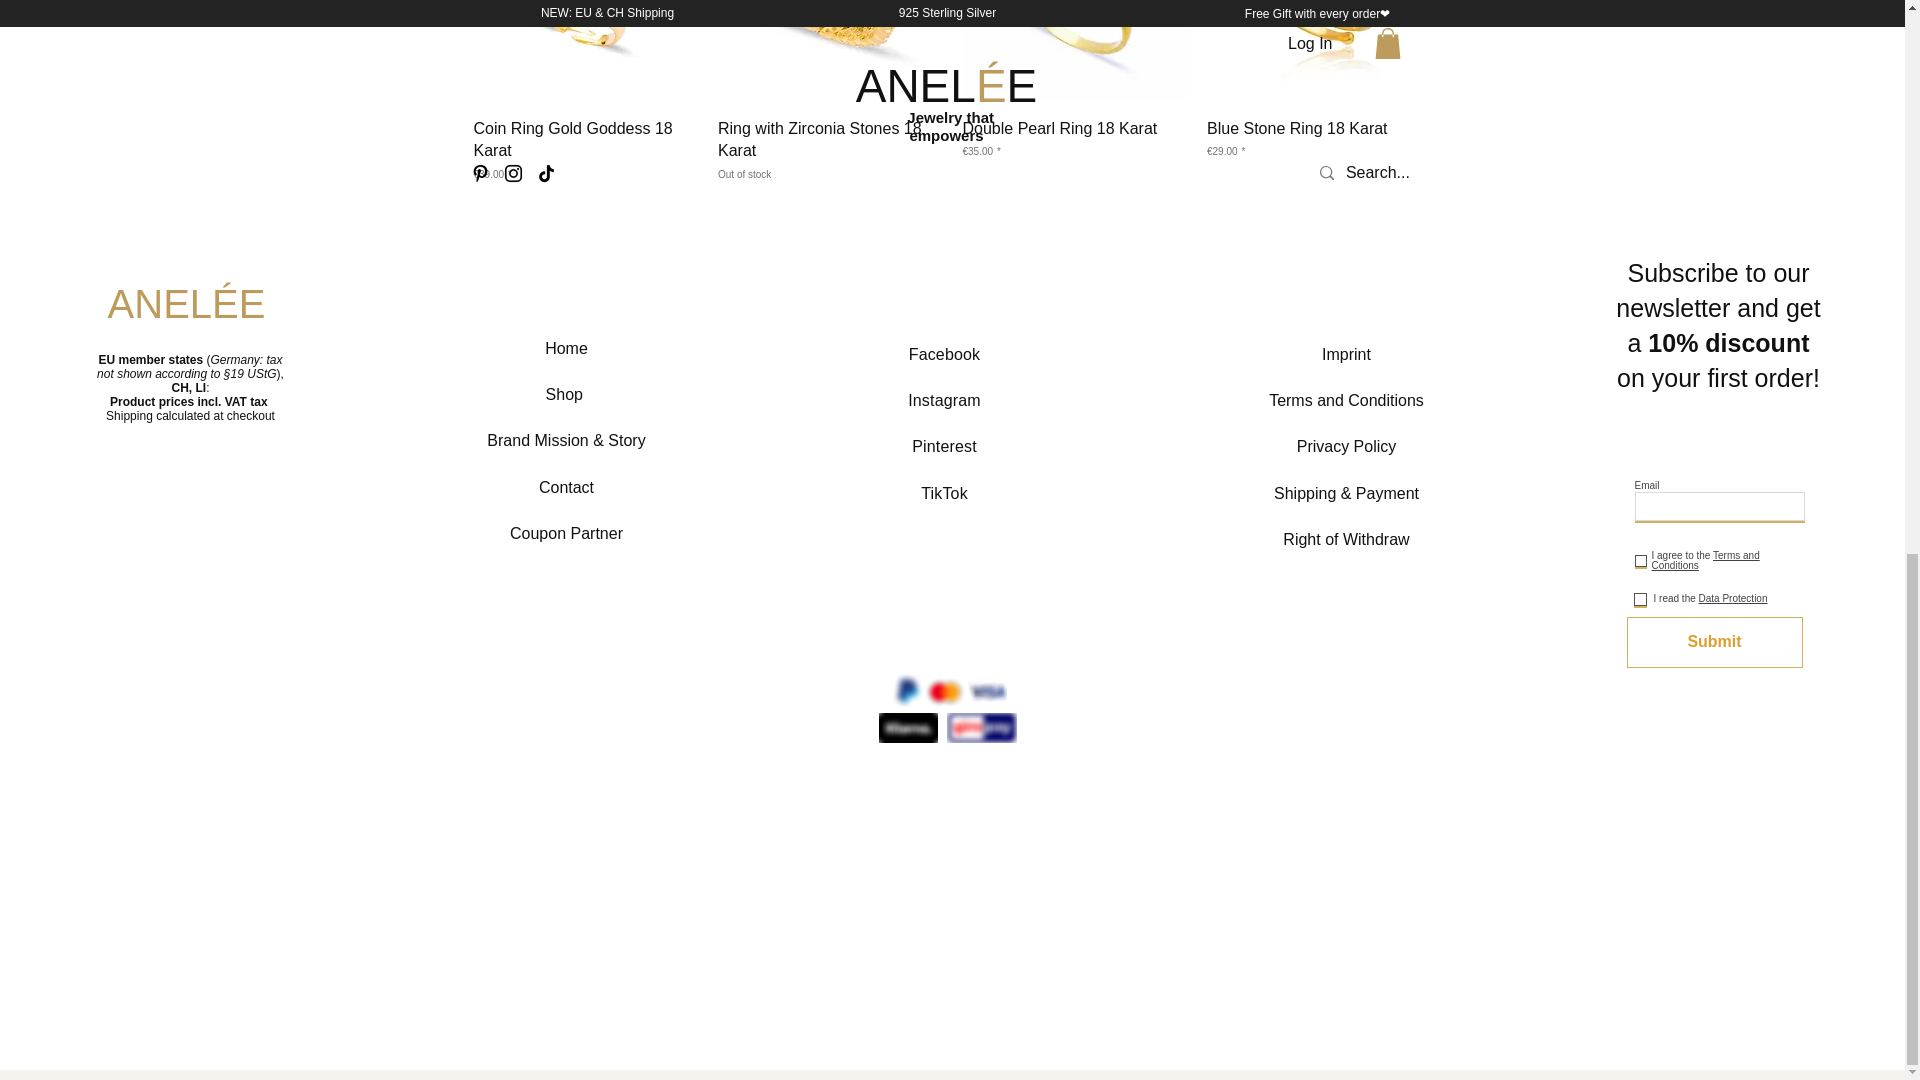  What do you see at coordinates (586, 50) in the screenshot?
I see `Bestseller` at bounding box center [586, 50].